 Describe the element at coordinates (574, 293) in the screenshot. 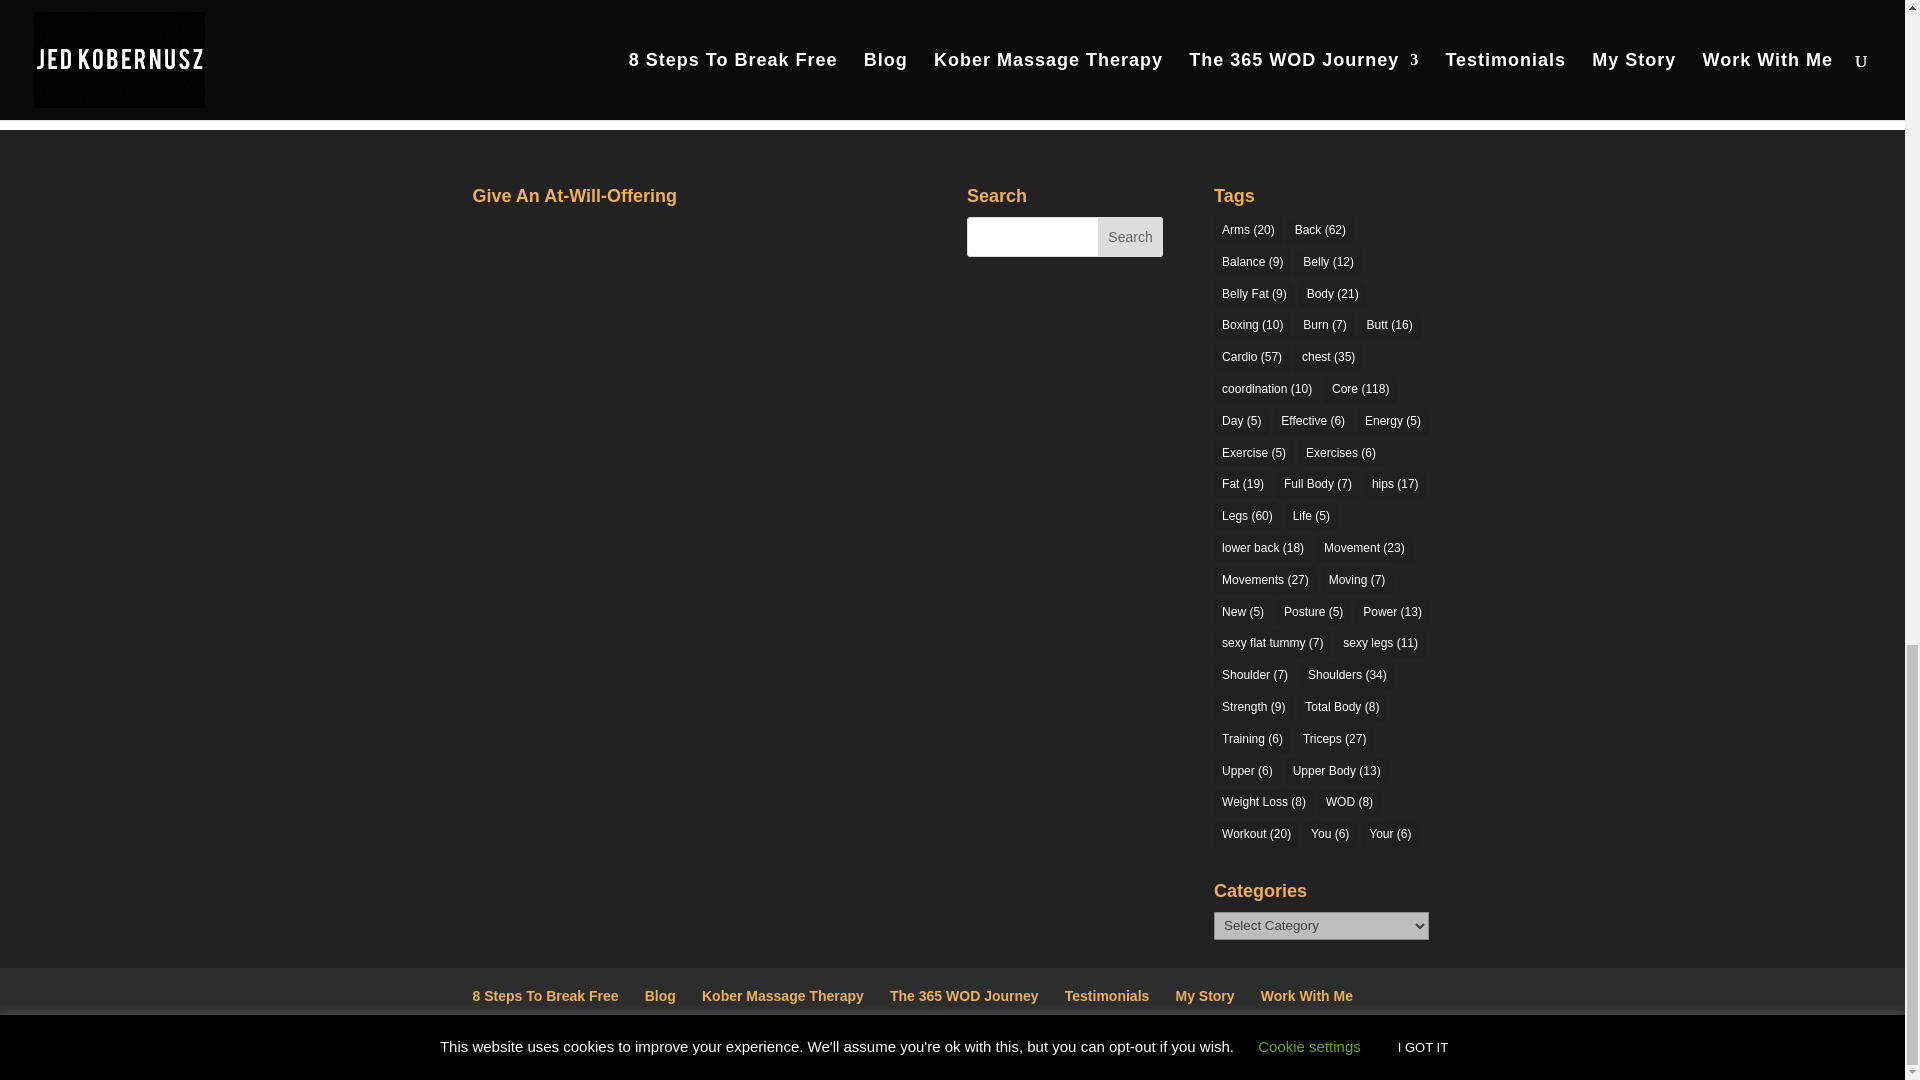

I see `PayPal` at that location.